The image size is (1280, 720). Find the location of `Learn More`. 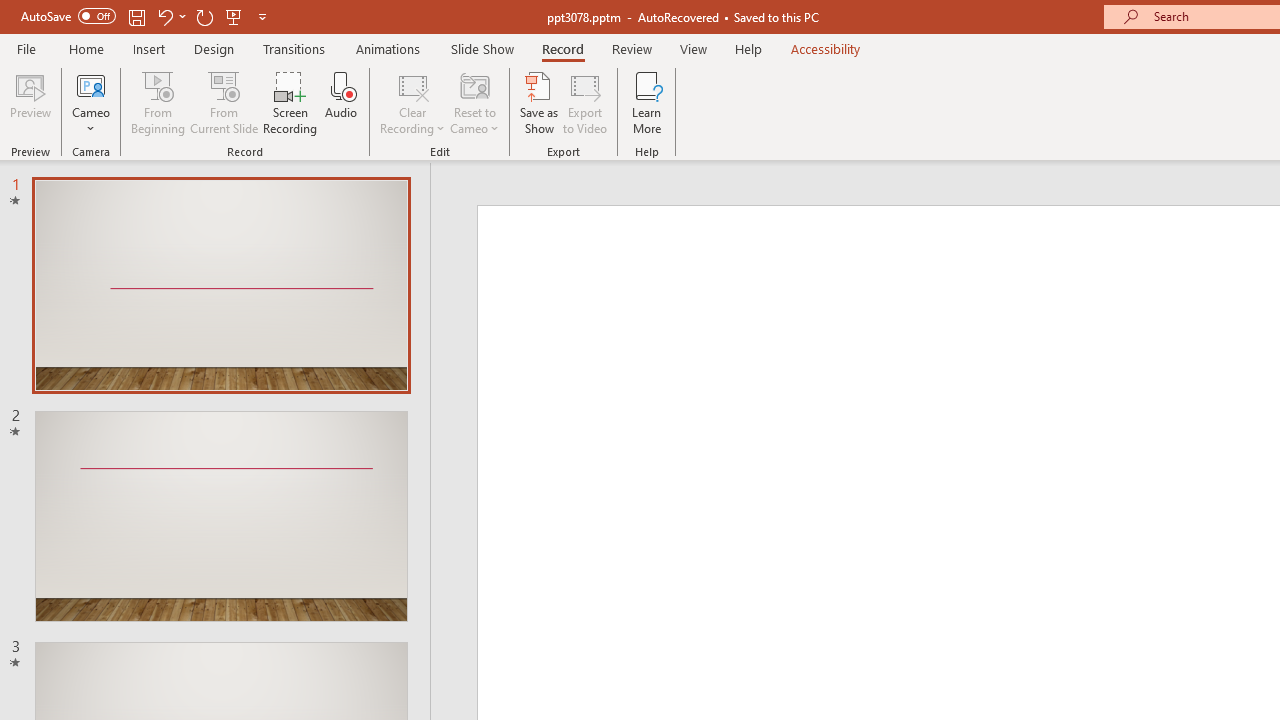

Learn More is located at coordinates (646, 102).